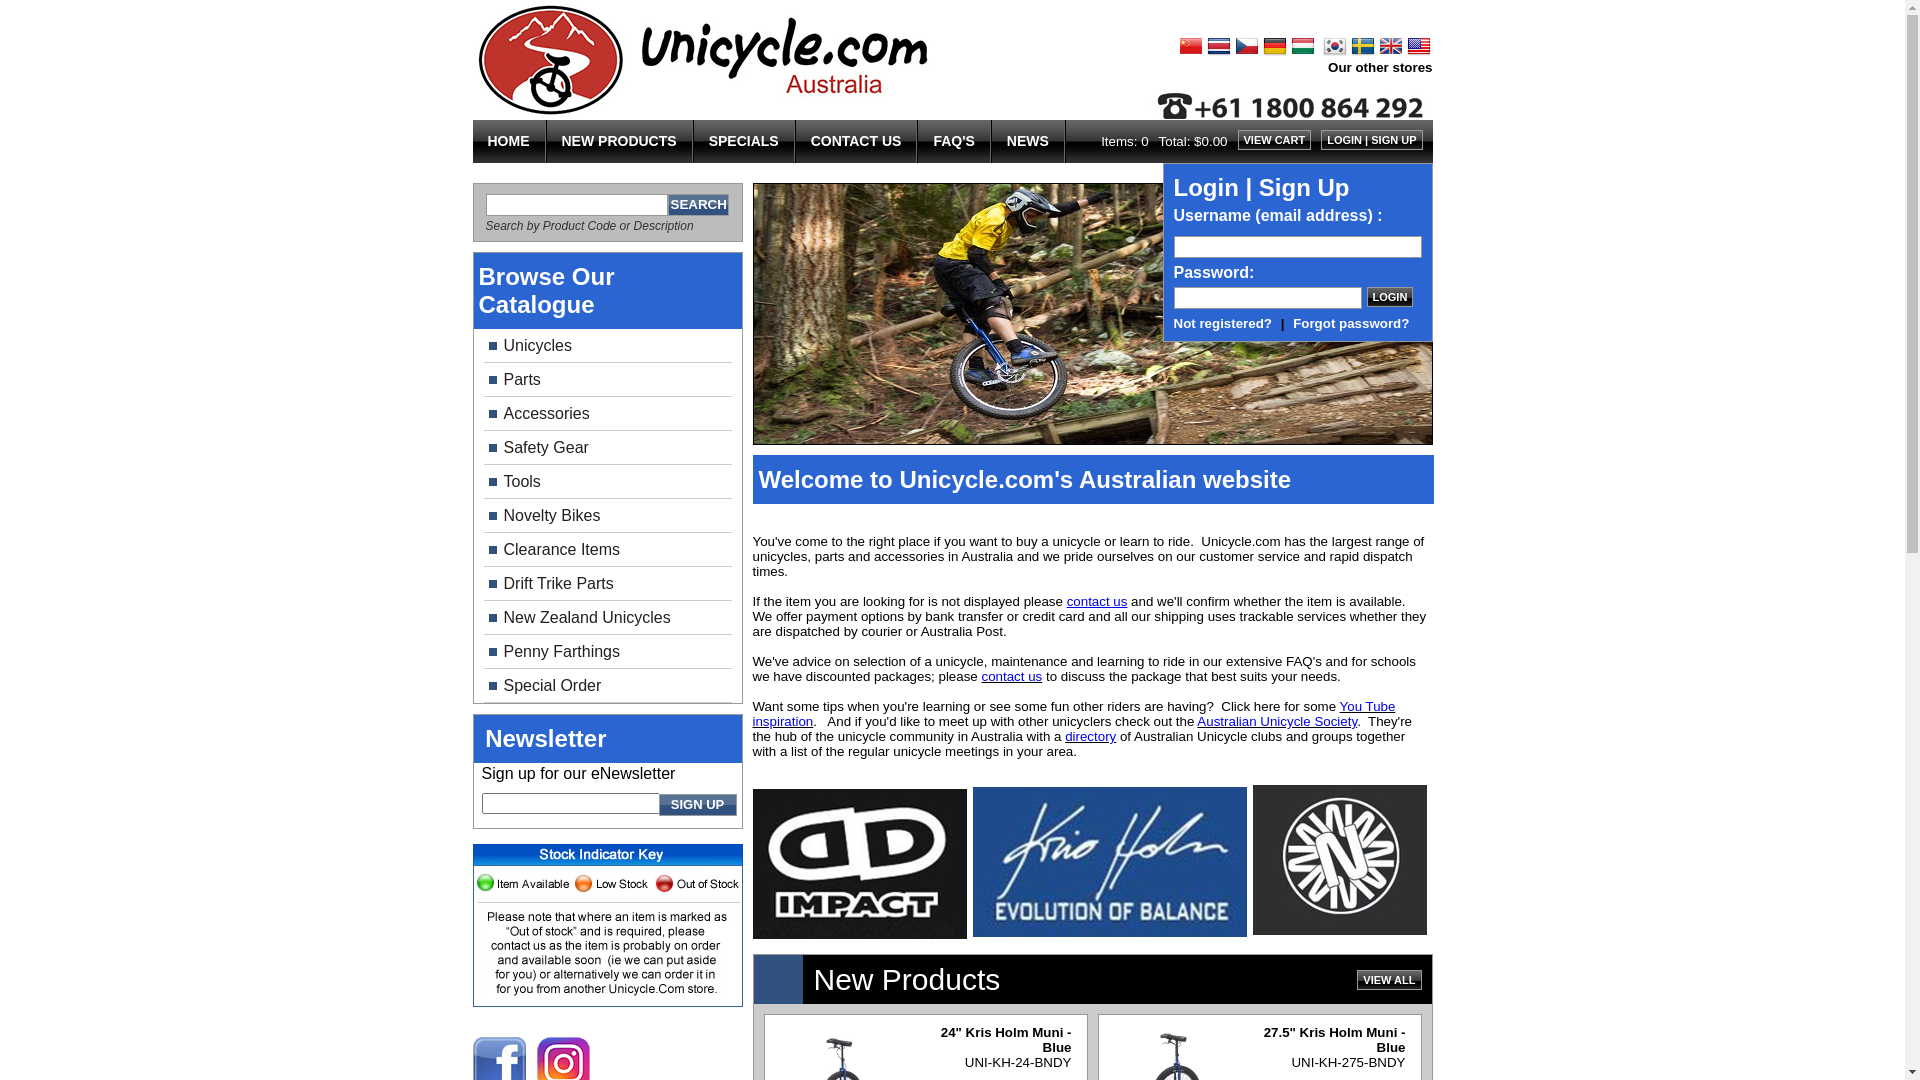 The image size is (1920, 1080). Describe the element at coordinates (698, 205) in the screenshot. I see `SEARCH` at that location.